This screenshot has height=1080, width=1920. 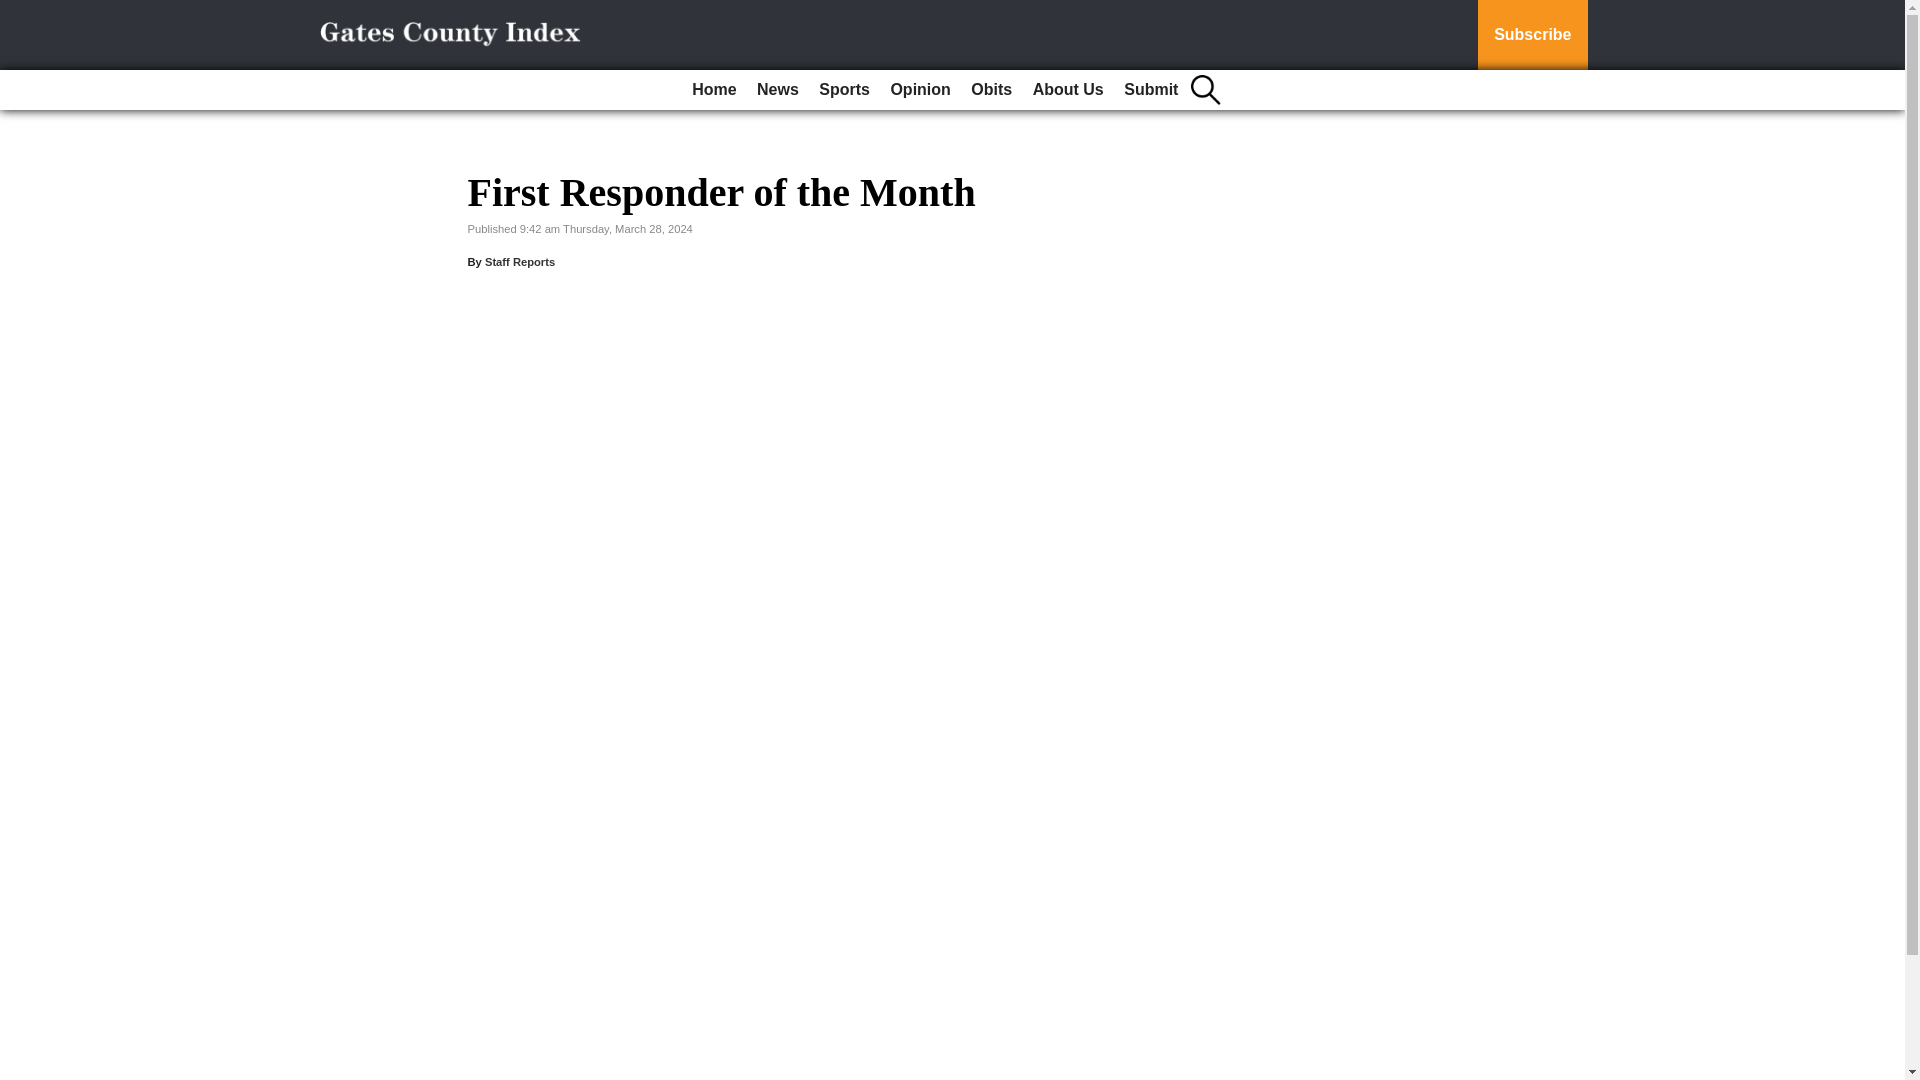 What do you see at coordinates (844, 90) in the screenshot?
I see `Sports` at bounding box center [844, 90].